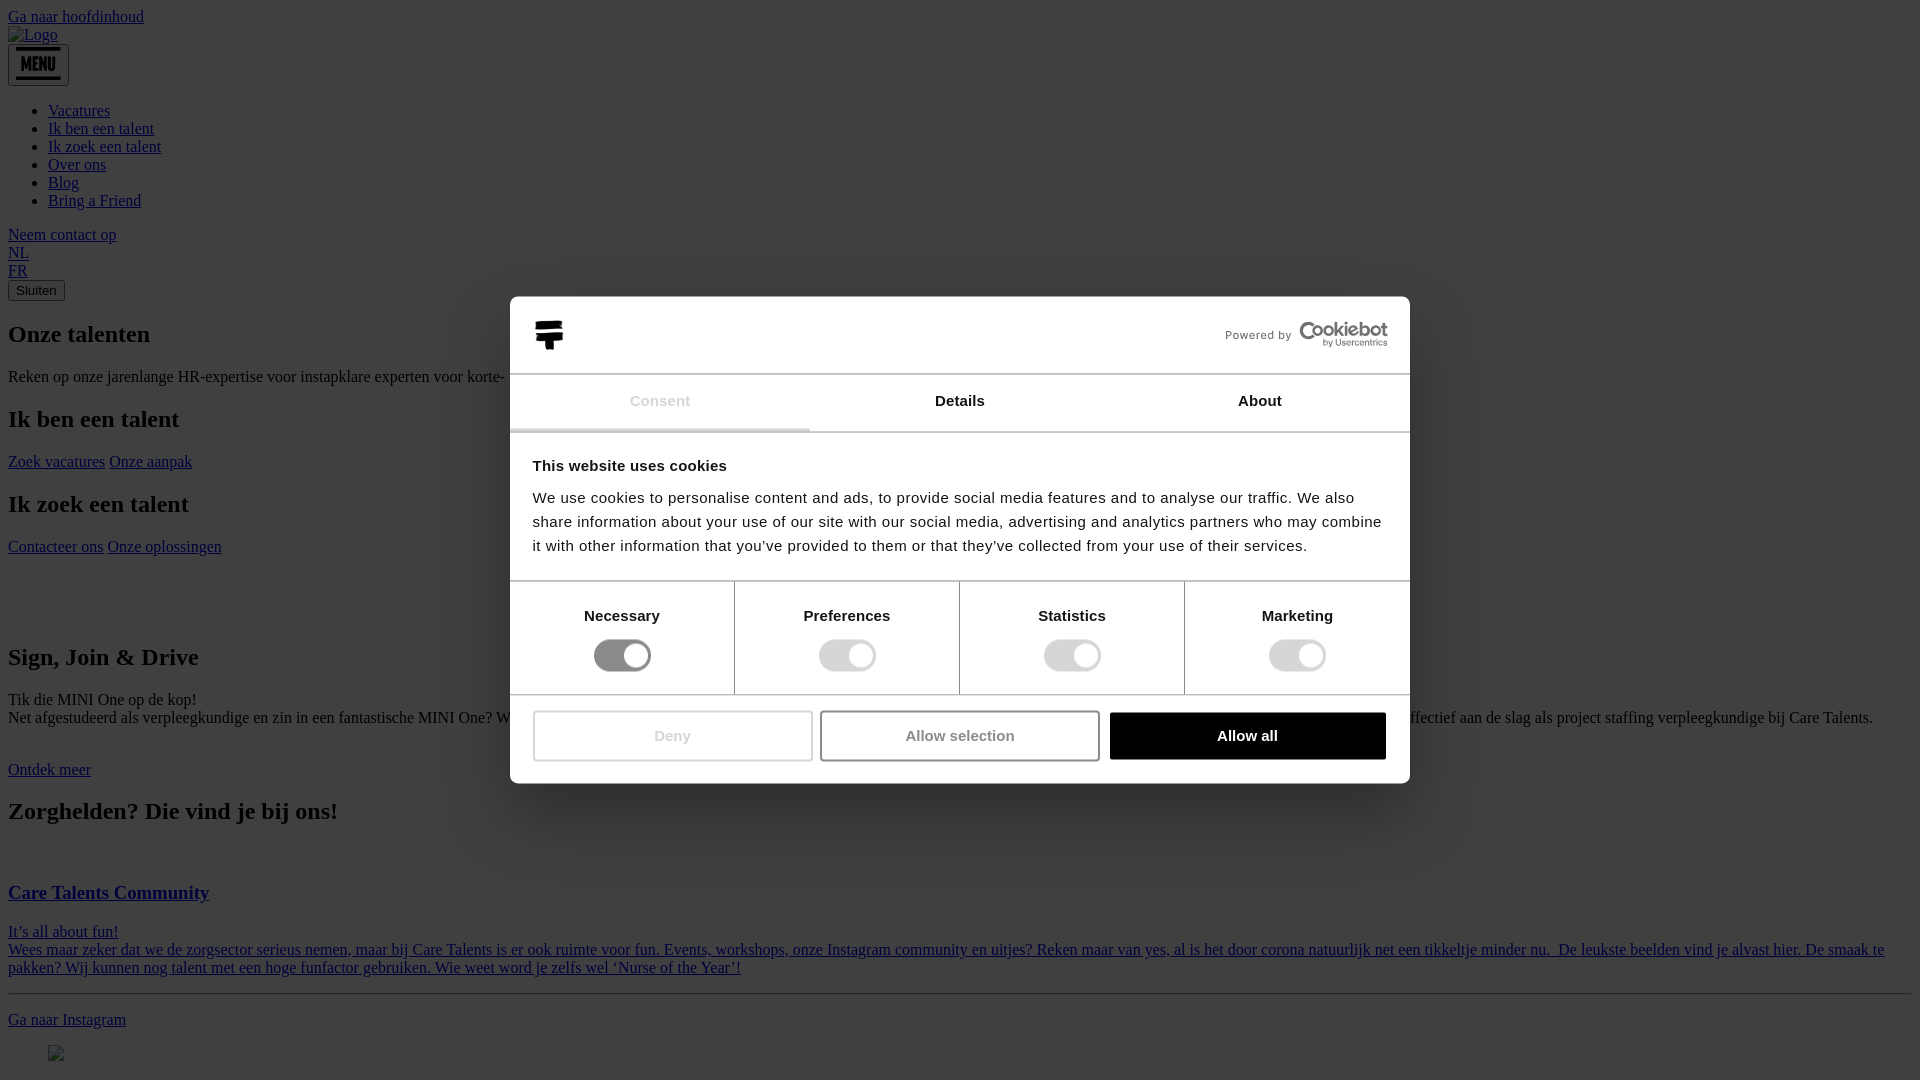  Describe the element at coordinates (50, 770) in the screenshot. I see `Ontdek meer` at that location.